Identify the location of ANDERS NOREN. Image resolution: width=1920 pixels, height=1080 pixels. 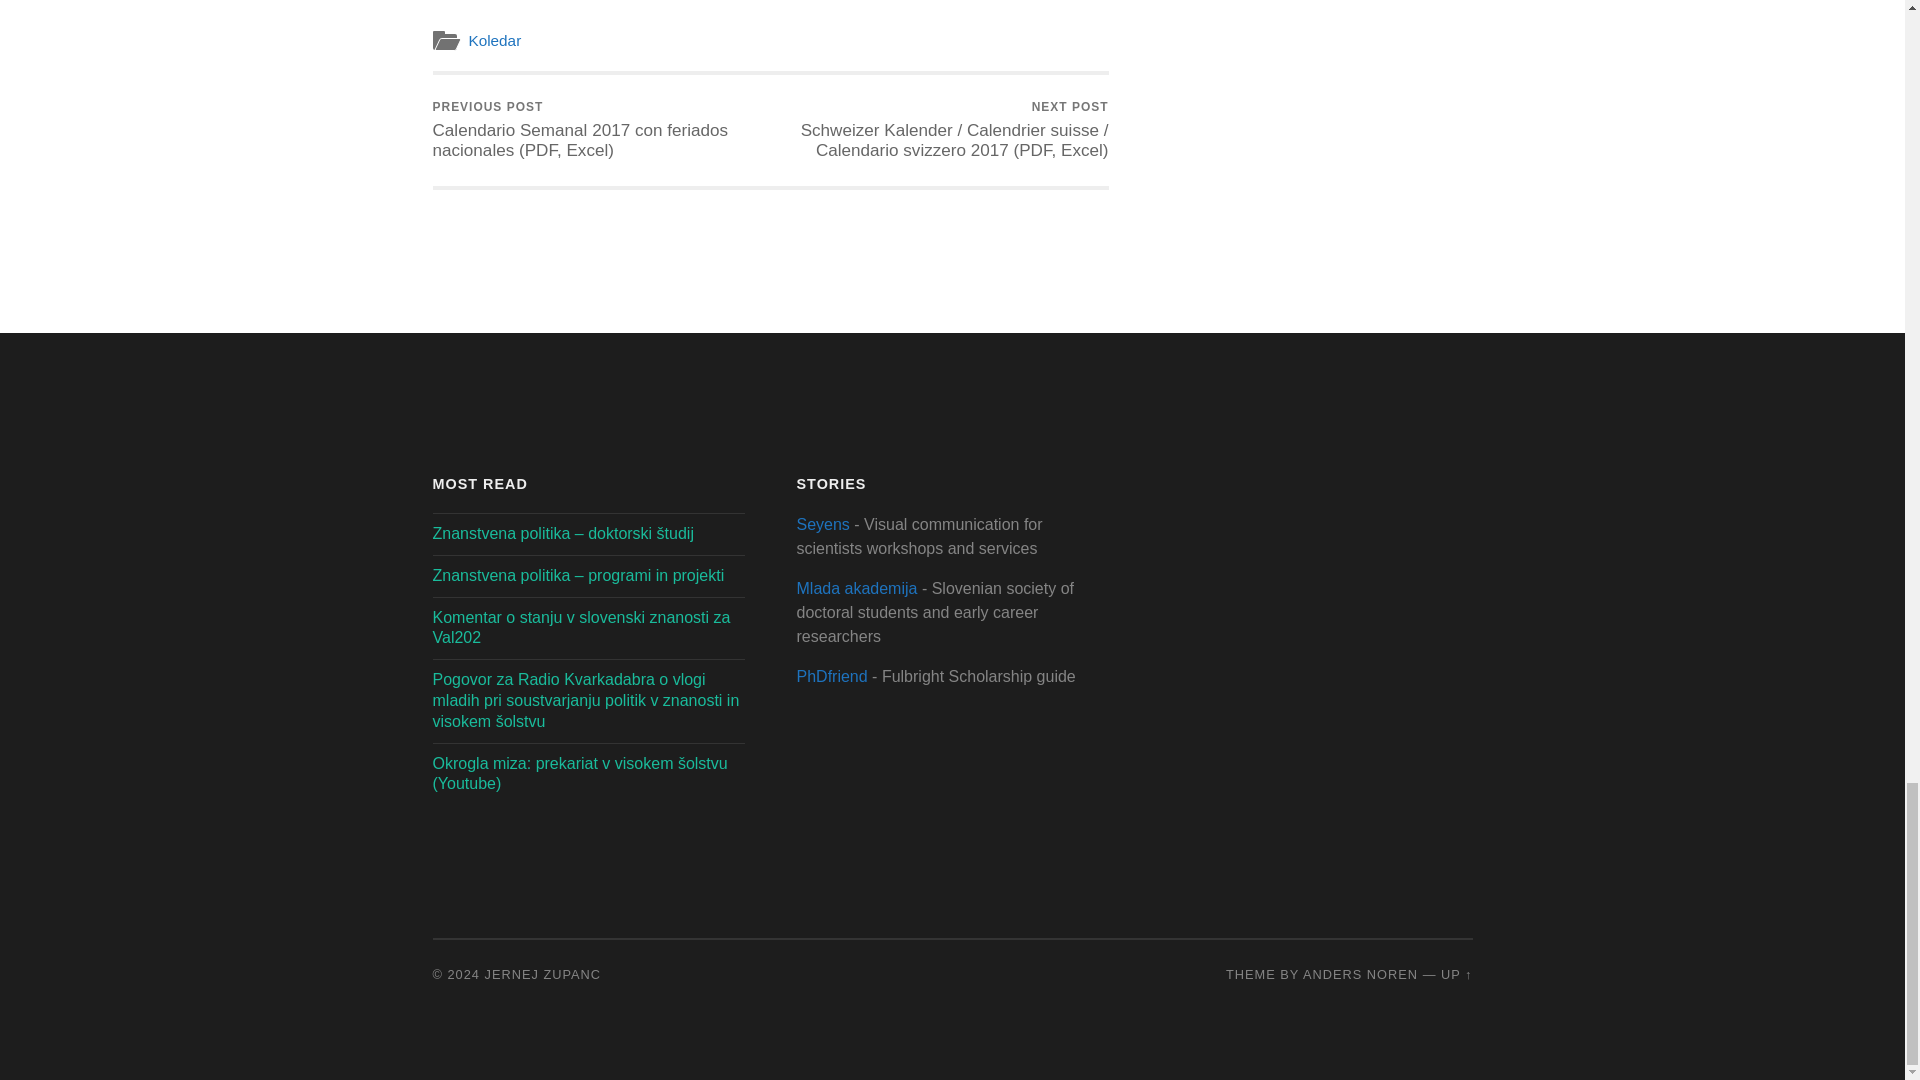
(1360, 974).